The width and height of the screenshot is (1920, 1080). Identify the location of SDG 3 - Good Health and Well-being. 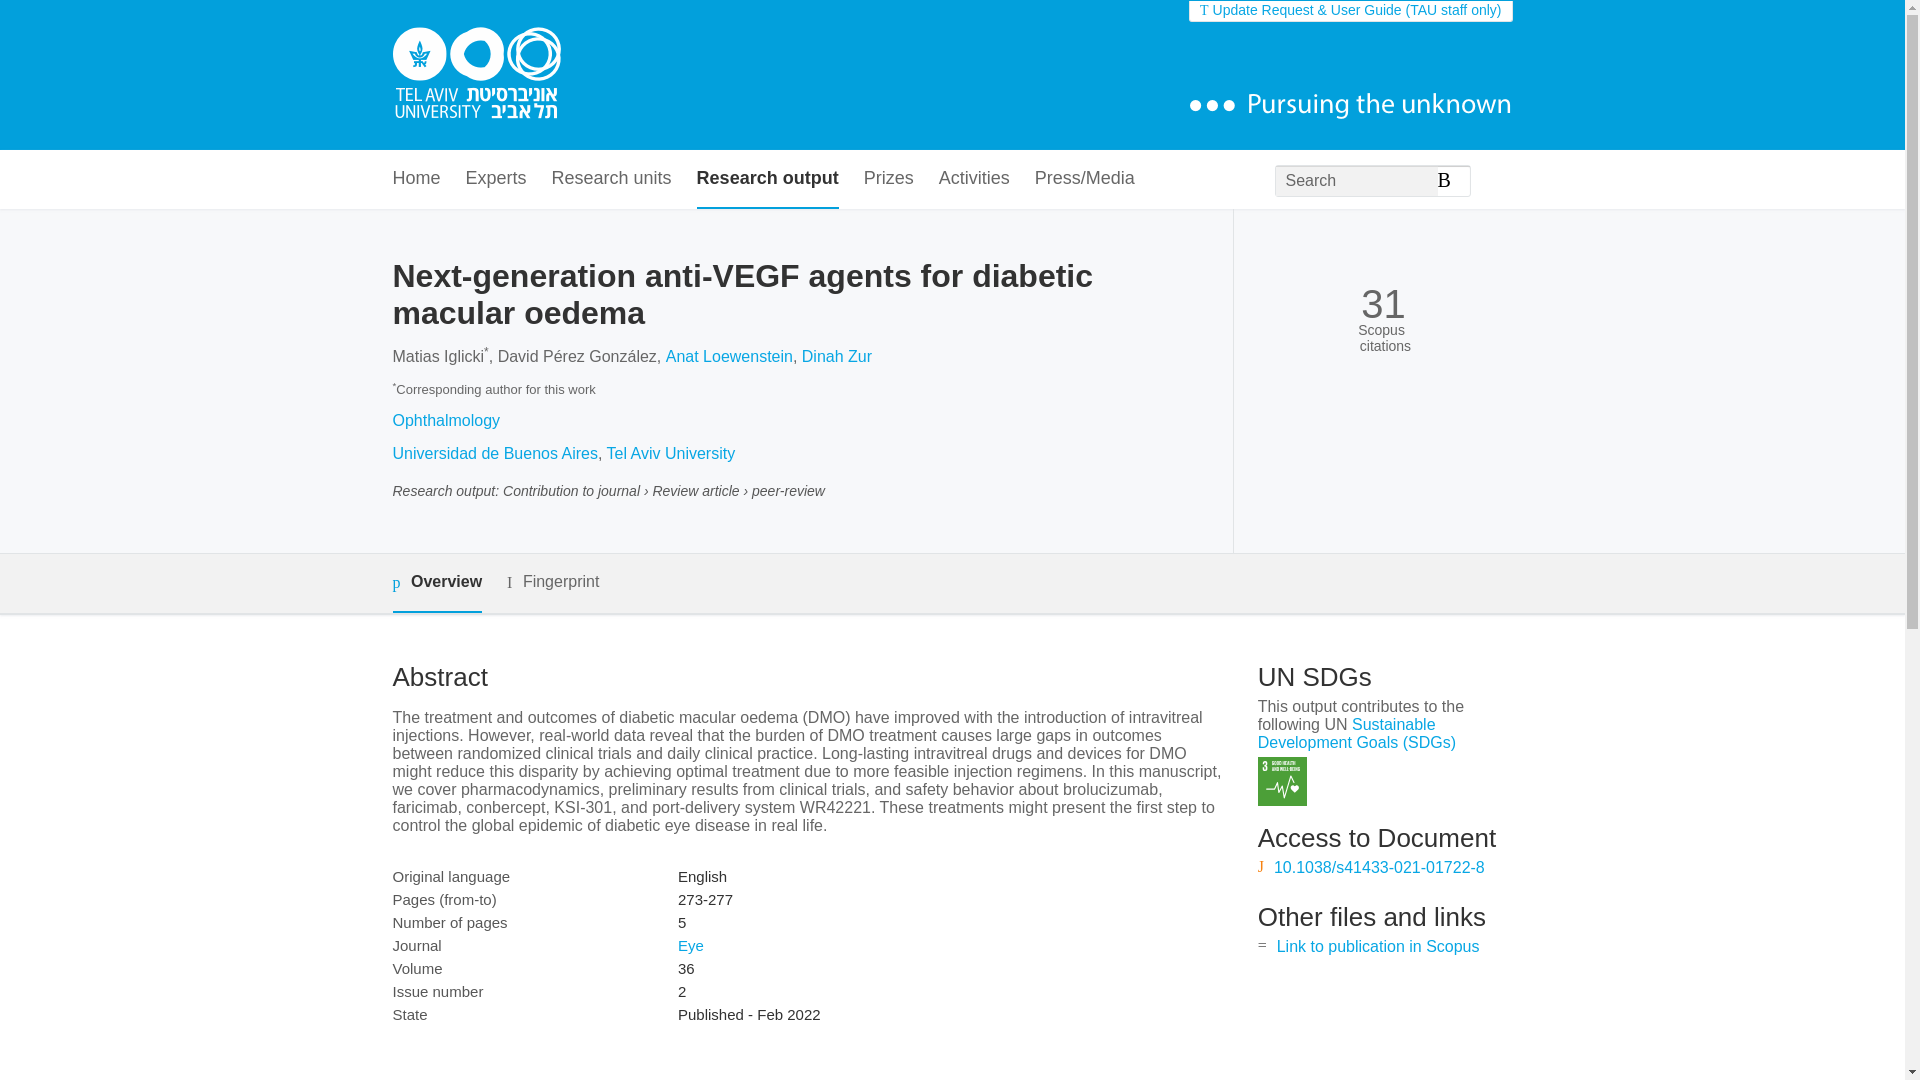
(1282, 781).